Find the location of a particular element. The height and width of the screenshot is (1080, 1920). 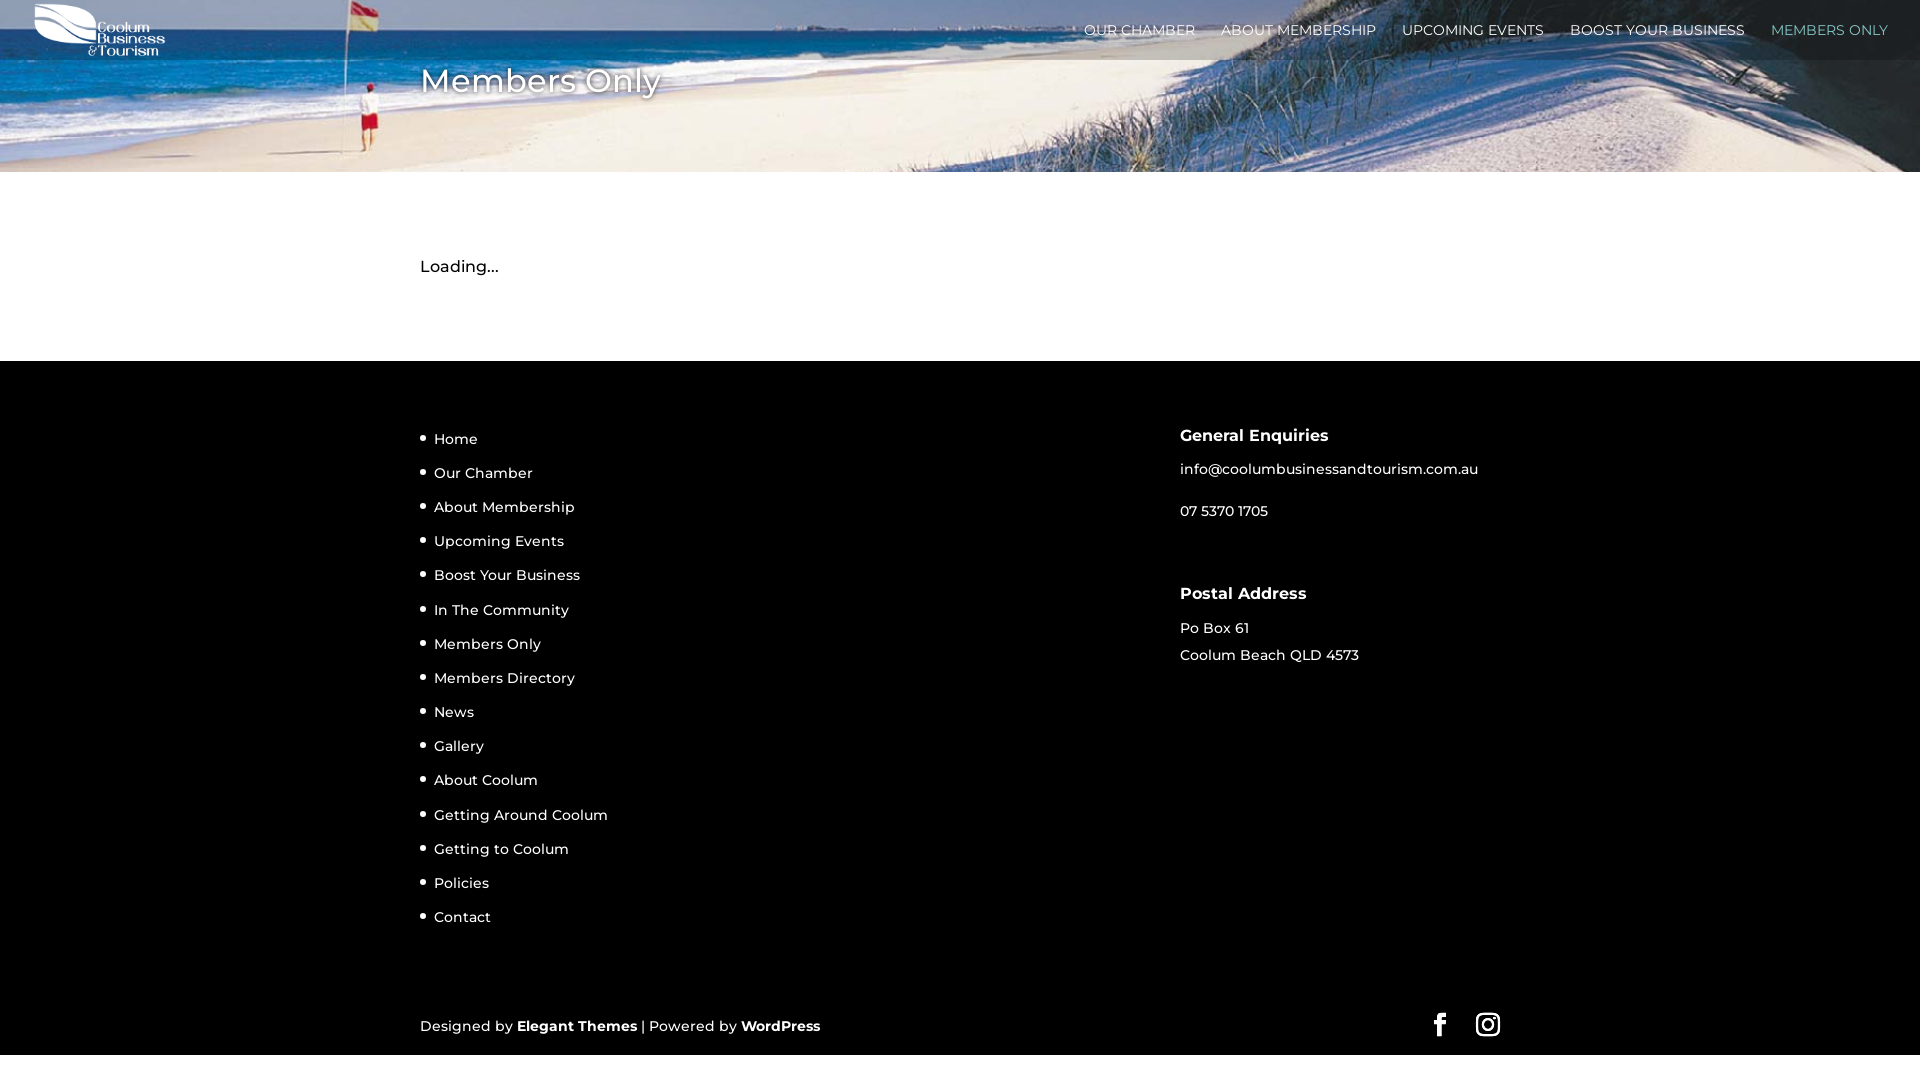

BOOST YOUR BUSINESS is located at coordinates (1658, 42).